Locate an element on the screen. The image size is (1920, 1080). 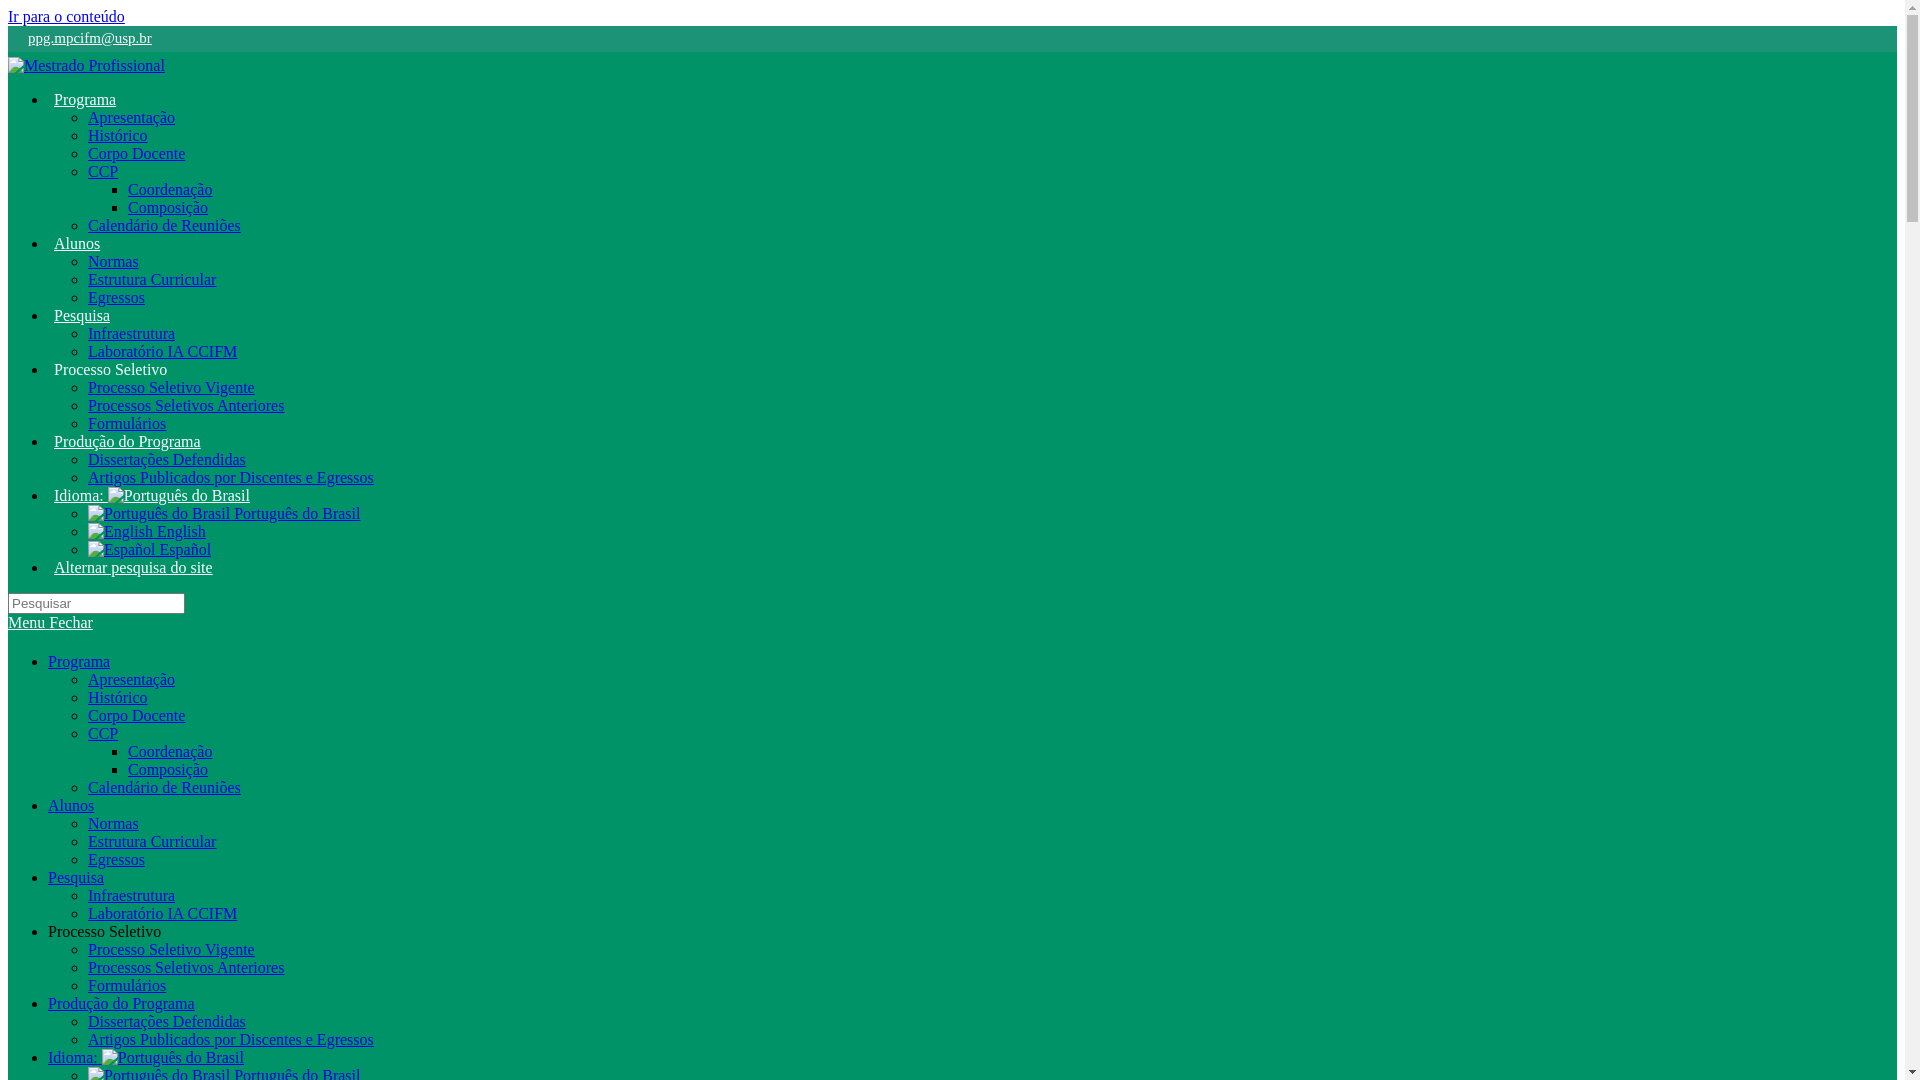
Artigos Publicados por Discentes e Egressos is located at coordinates (231, 1038).